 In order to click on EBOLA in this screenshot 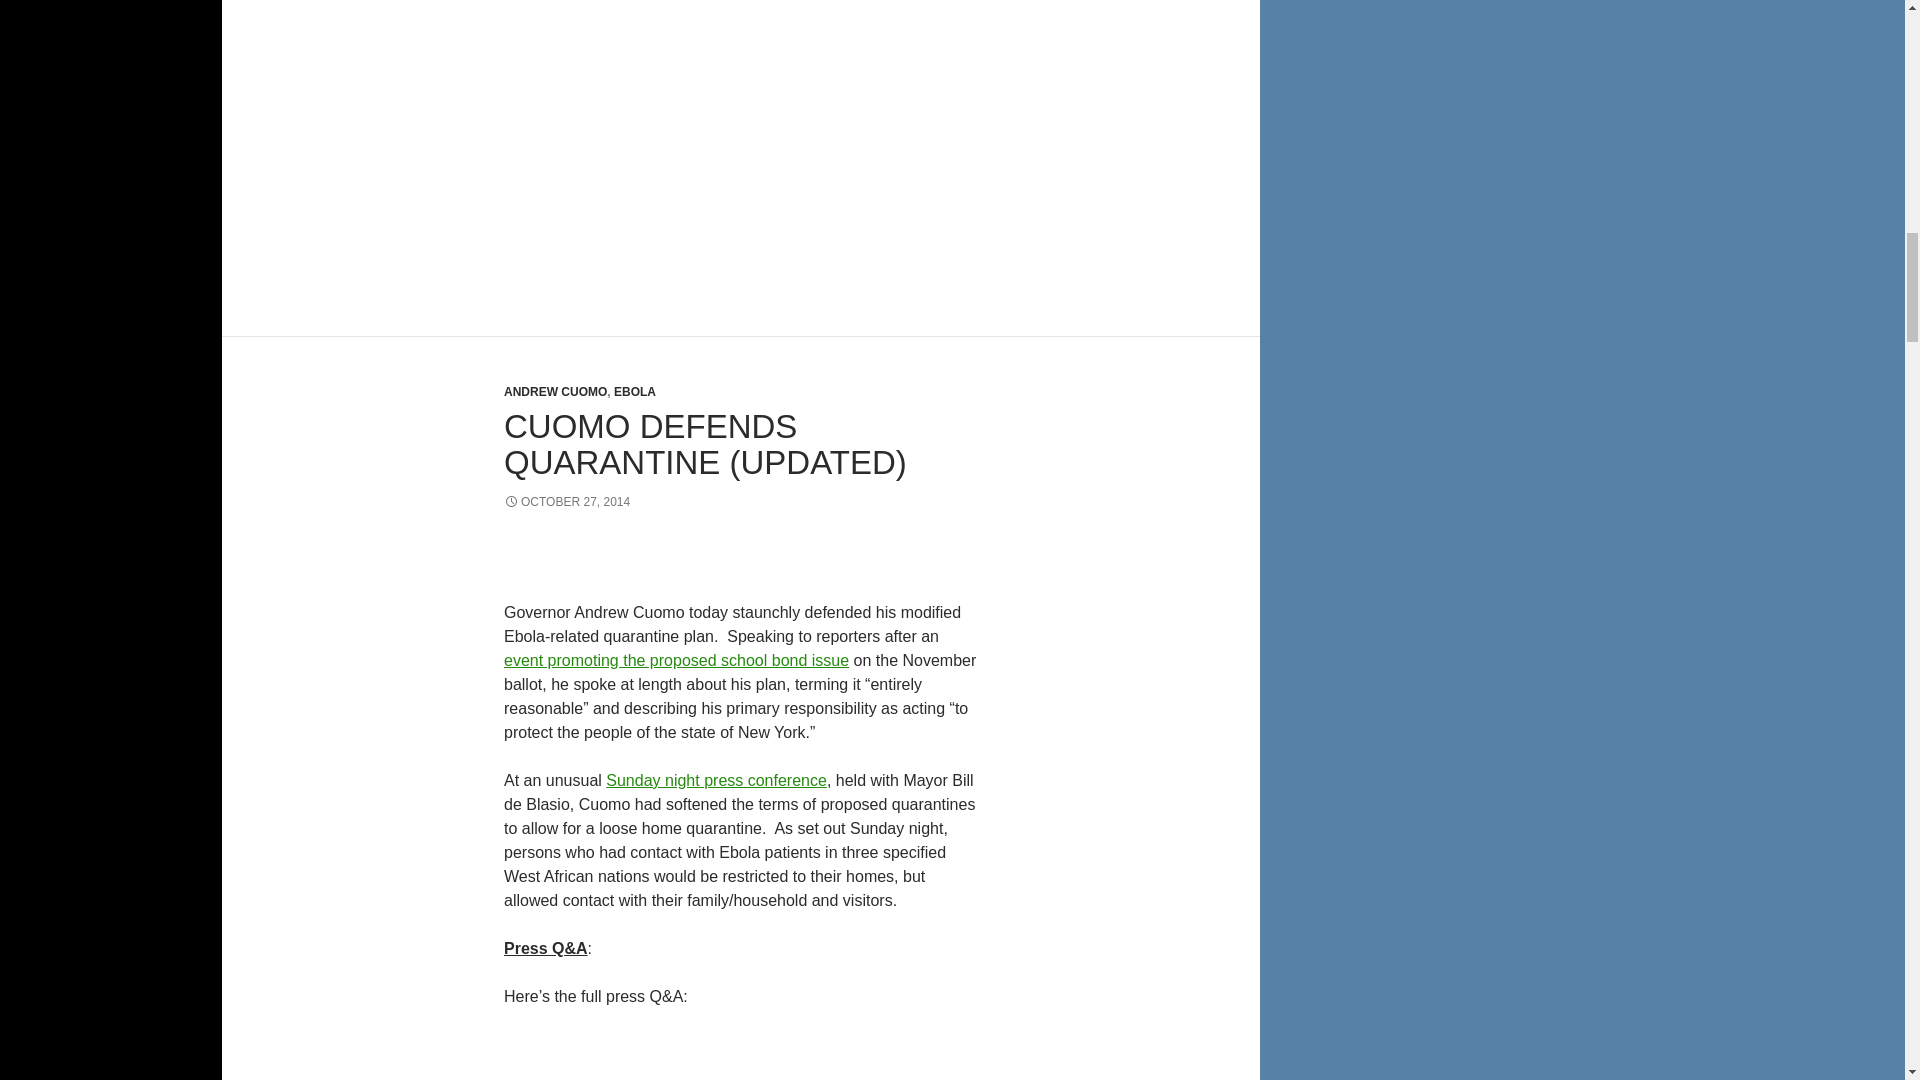, I will do `click(635, 391)`.